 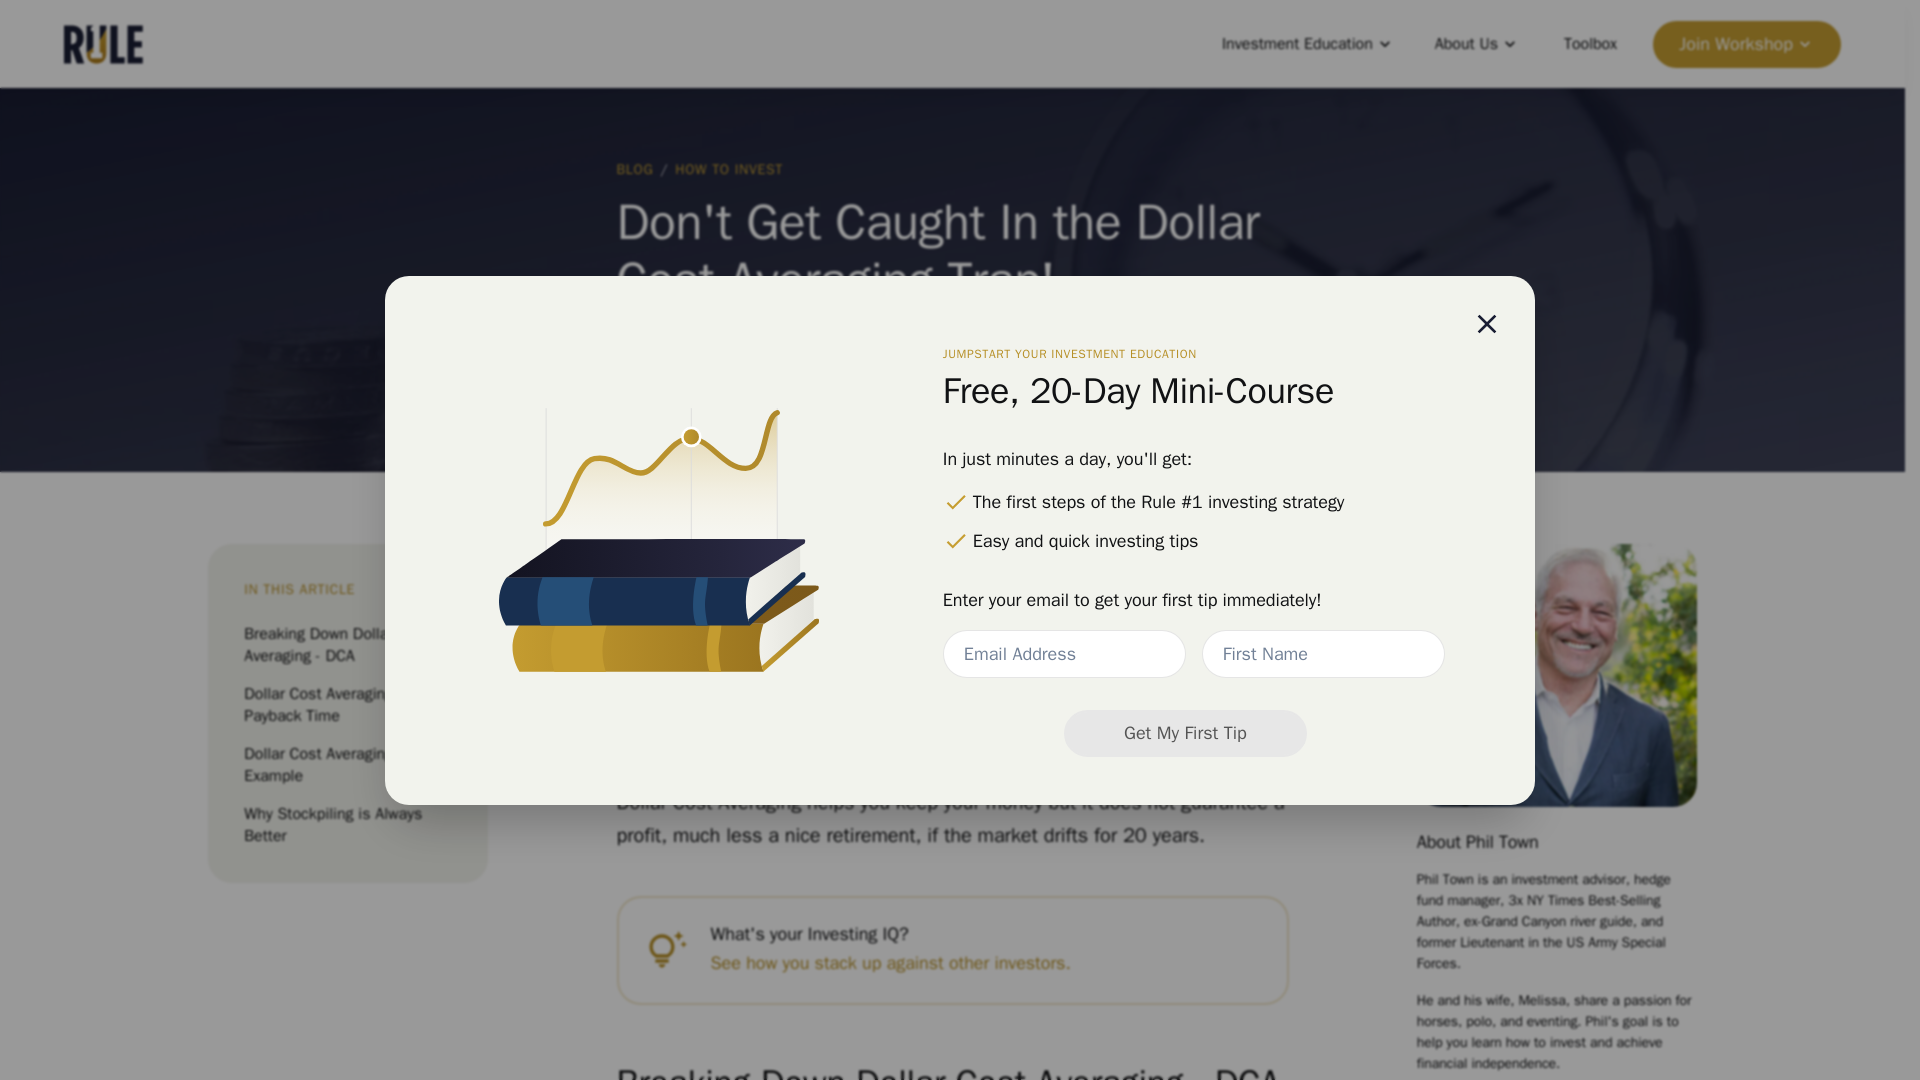 What do you see at coordinates (347, 824) in the screenshot?
I see `Why Stockpiling is Always Better` at bounding box center [347, 824].